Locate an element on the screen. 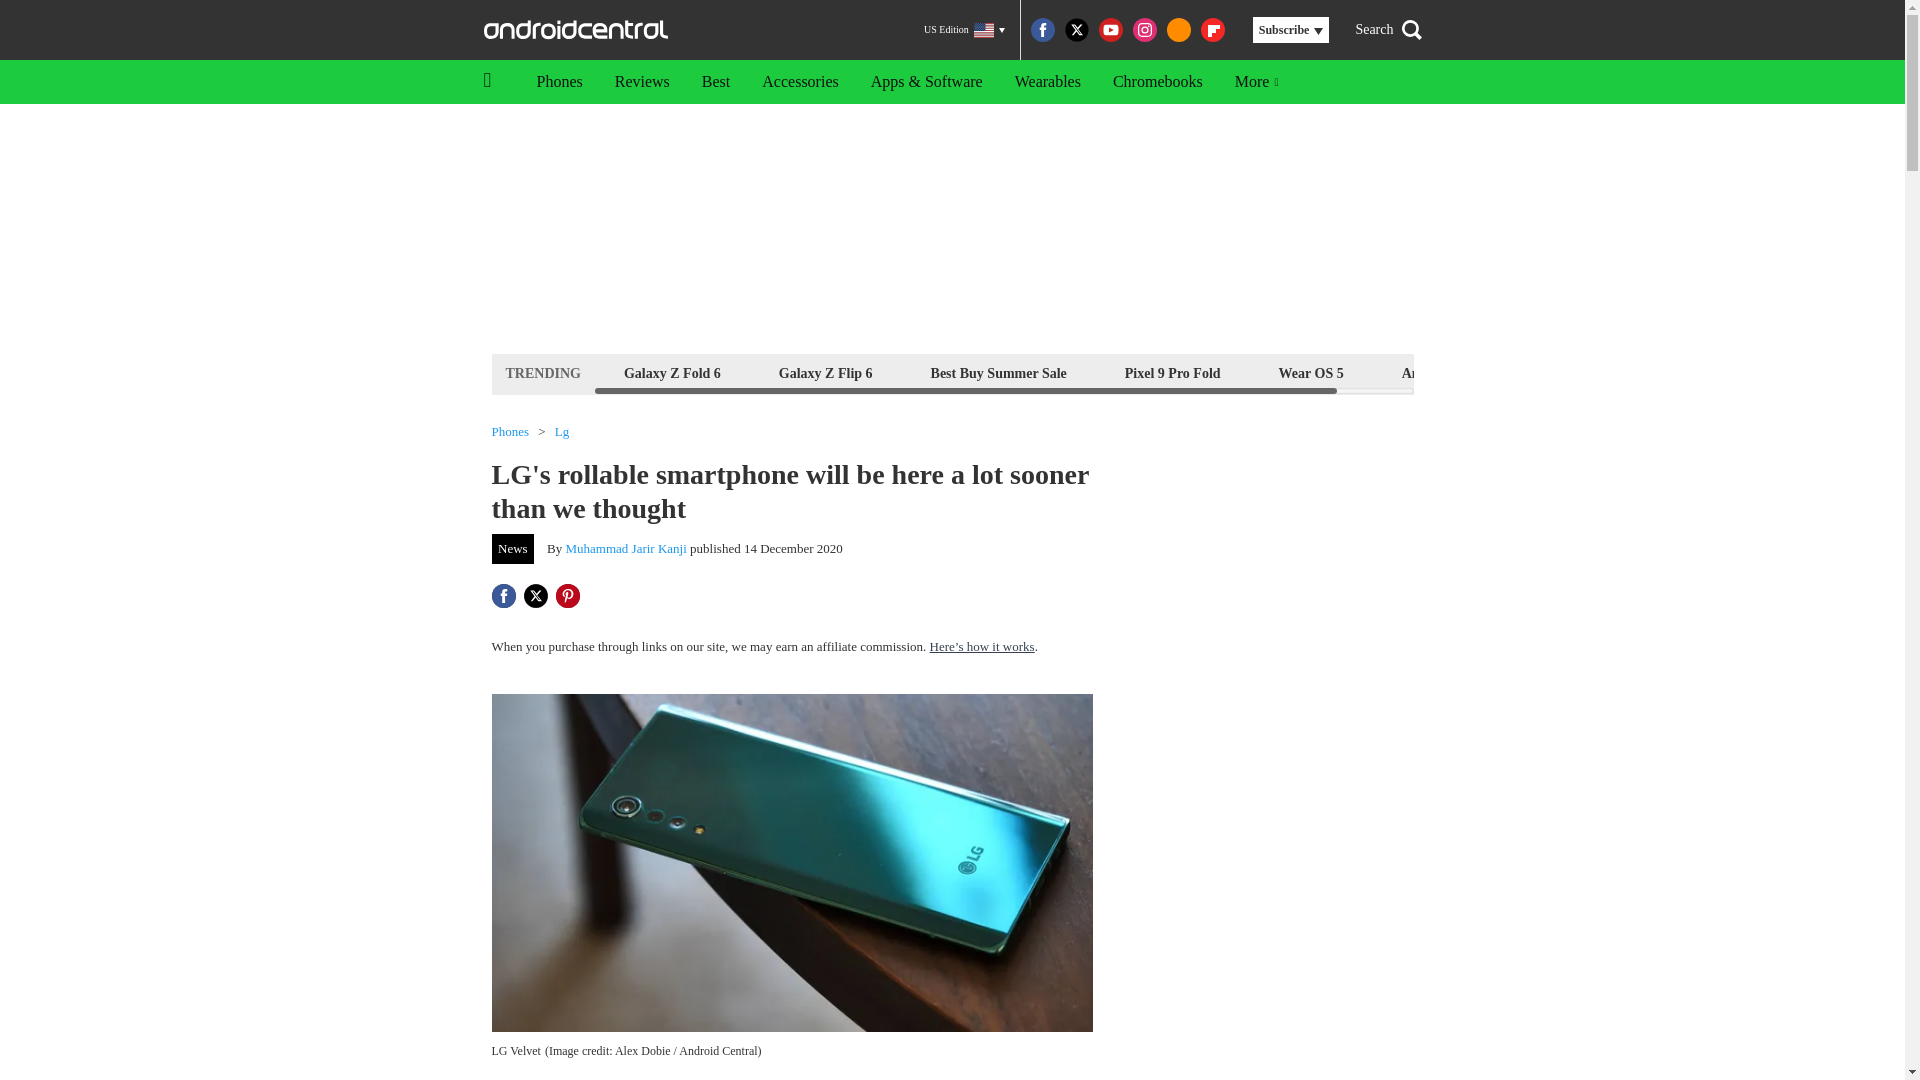 Image resolution: width=1920 pixels, height=1080 pixels. Wear OS 5 is located at coordinates (1311, 372).